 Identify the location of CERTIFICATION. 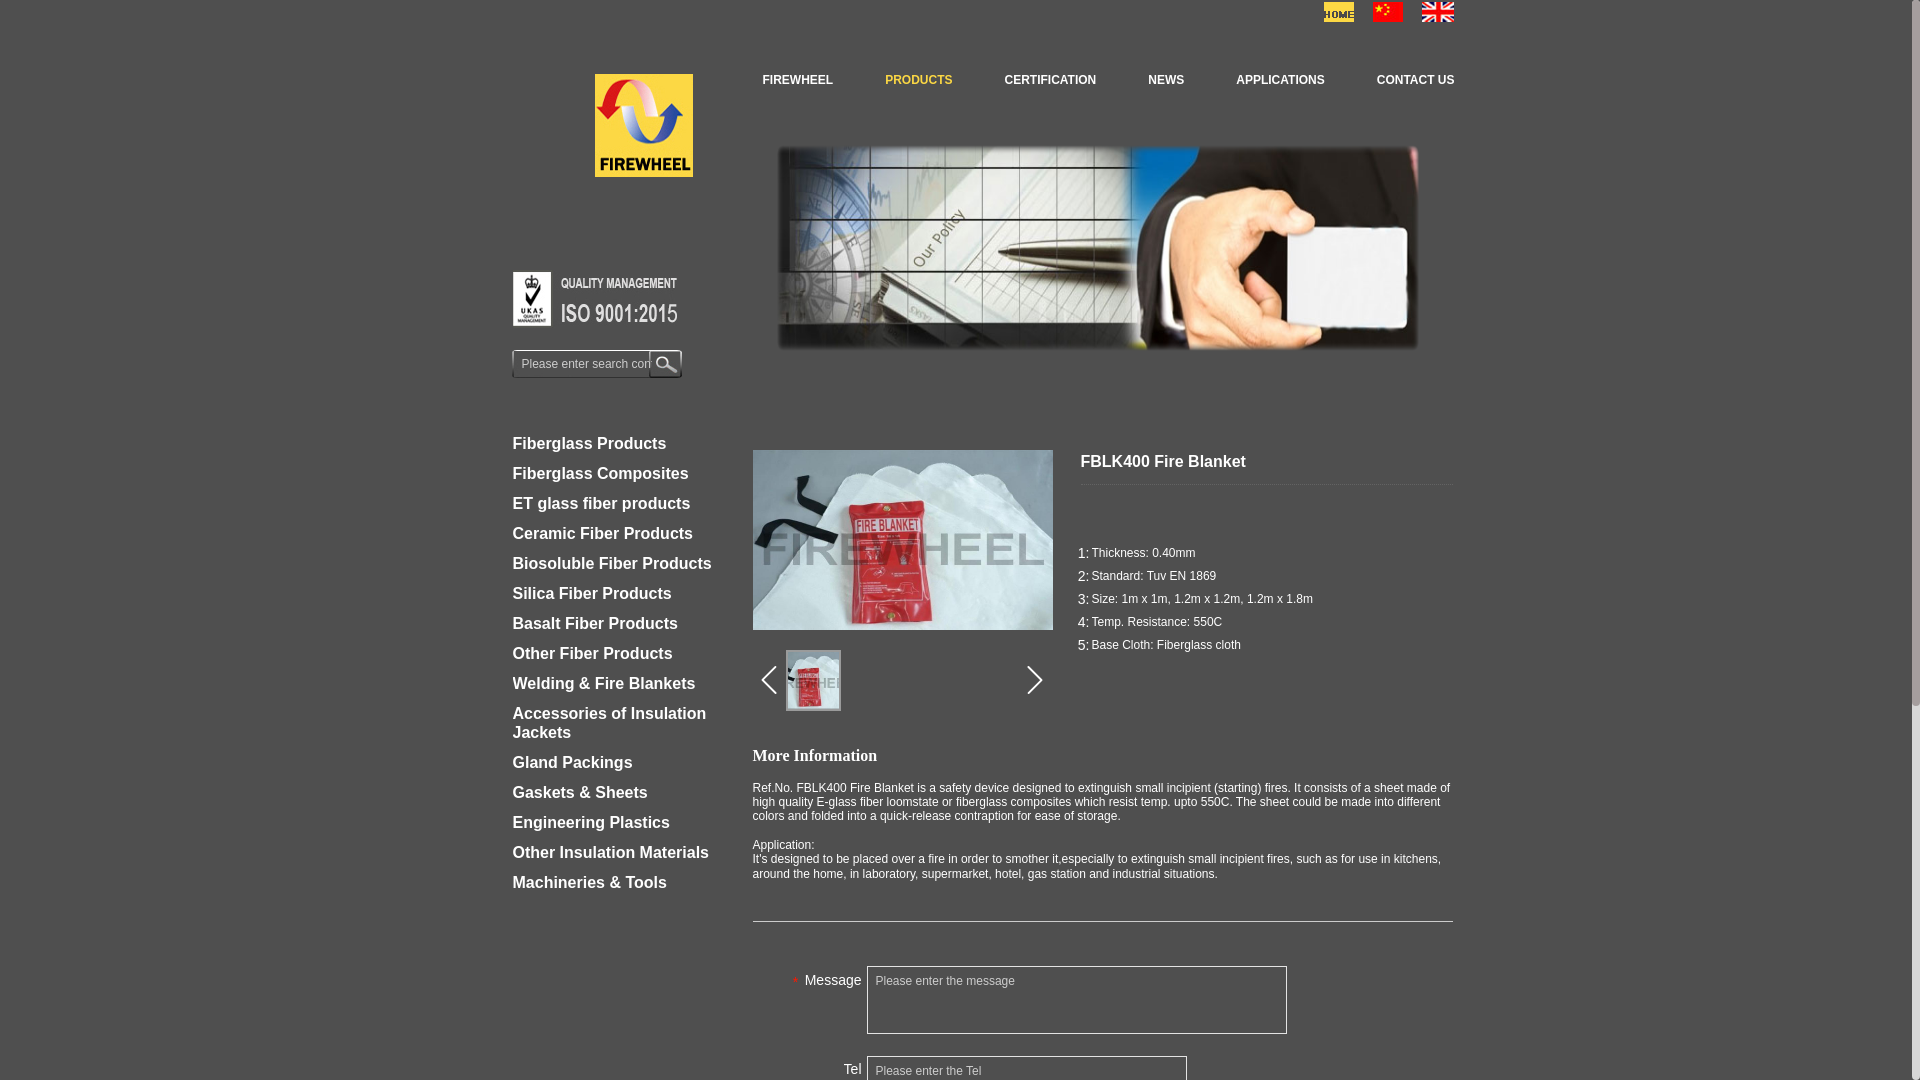
(1049, 80).